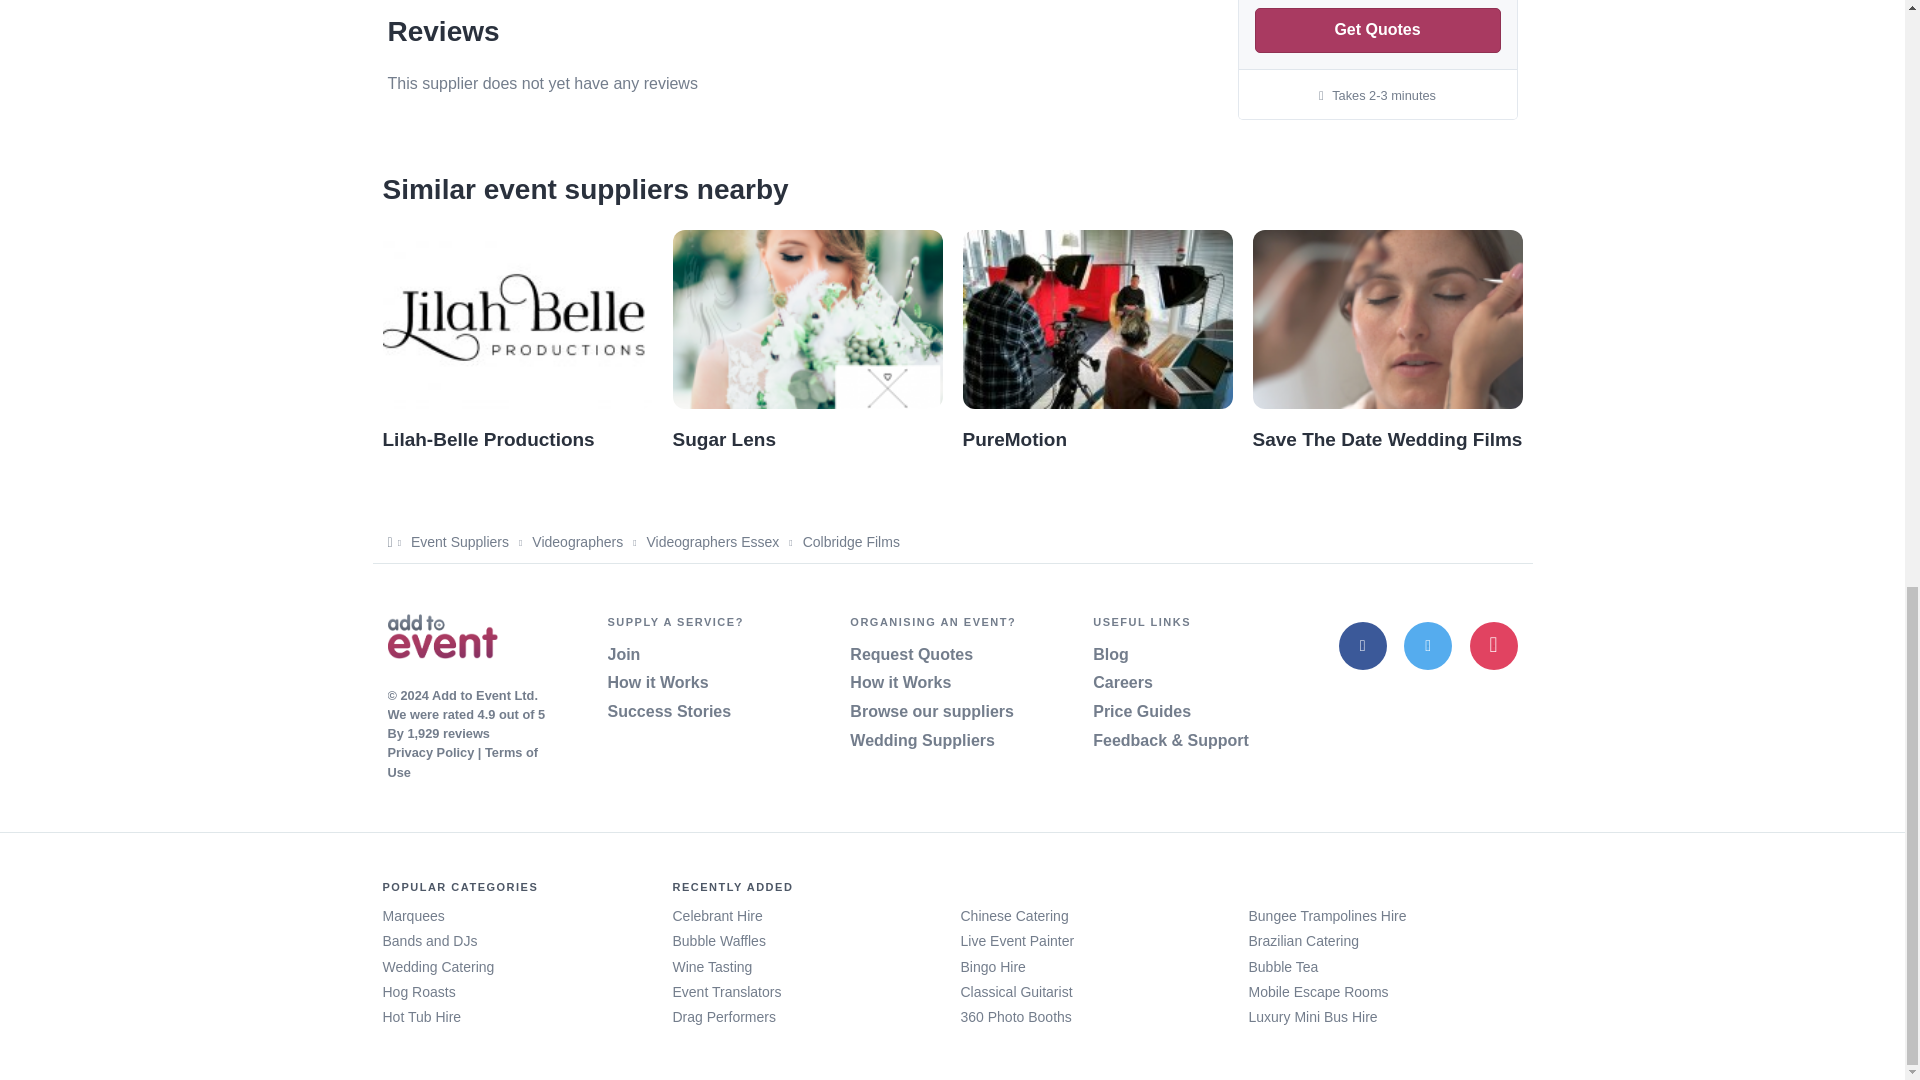 The image size is (1920, 1080). What do you see at coordinates (576, 541) in the screenshot?
I see `Videographers` at bounding box center [576, 541].